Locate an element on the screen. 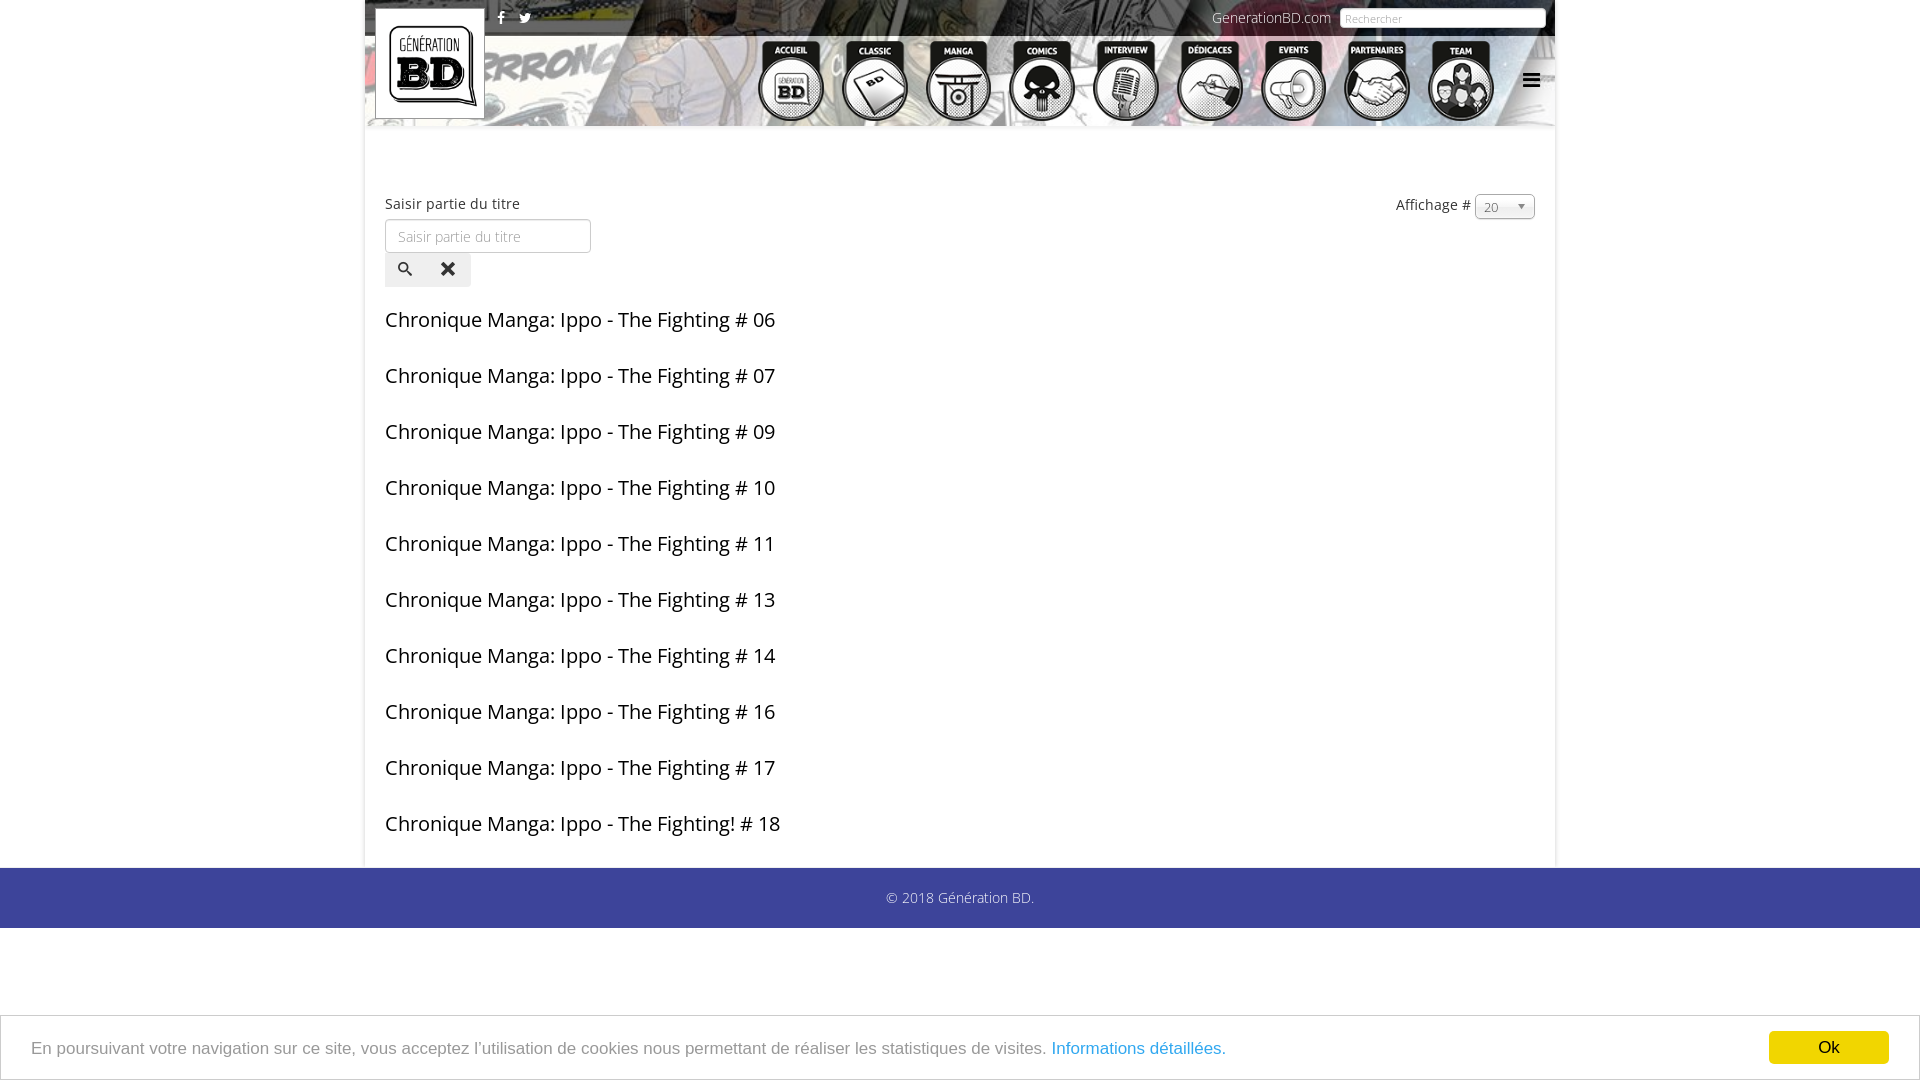 This screenshot has width=1920, height=1080. Ok is located at coordinates (1829, 1048).